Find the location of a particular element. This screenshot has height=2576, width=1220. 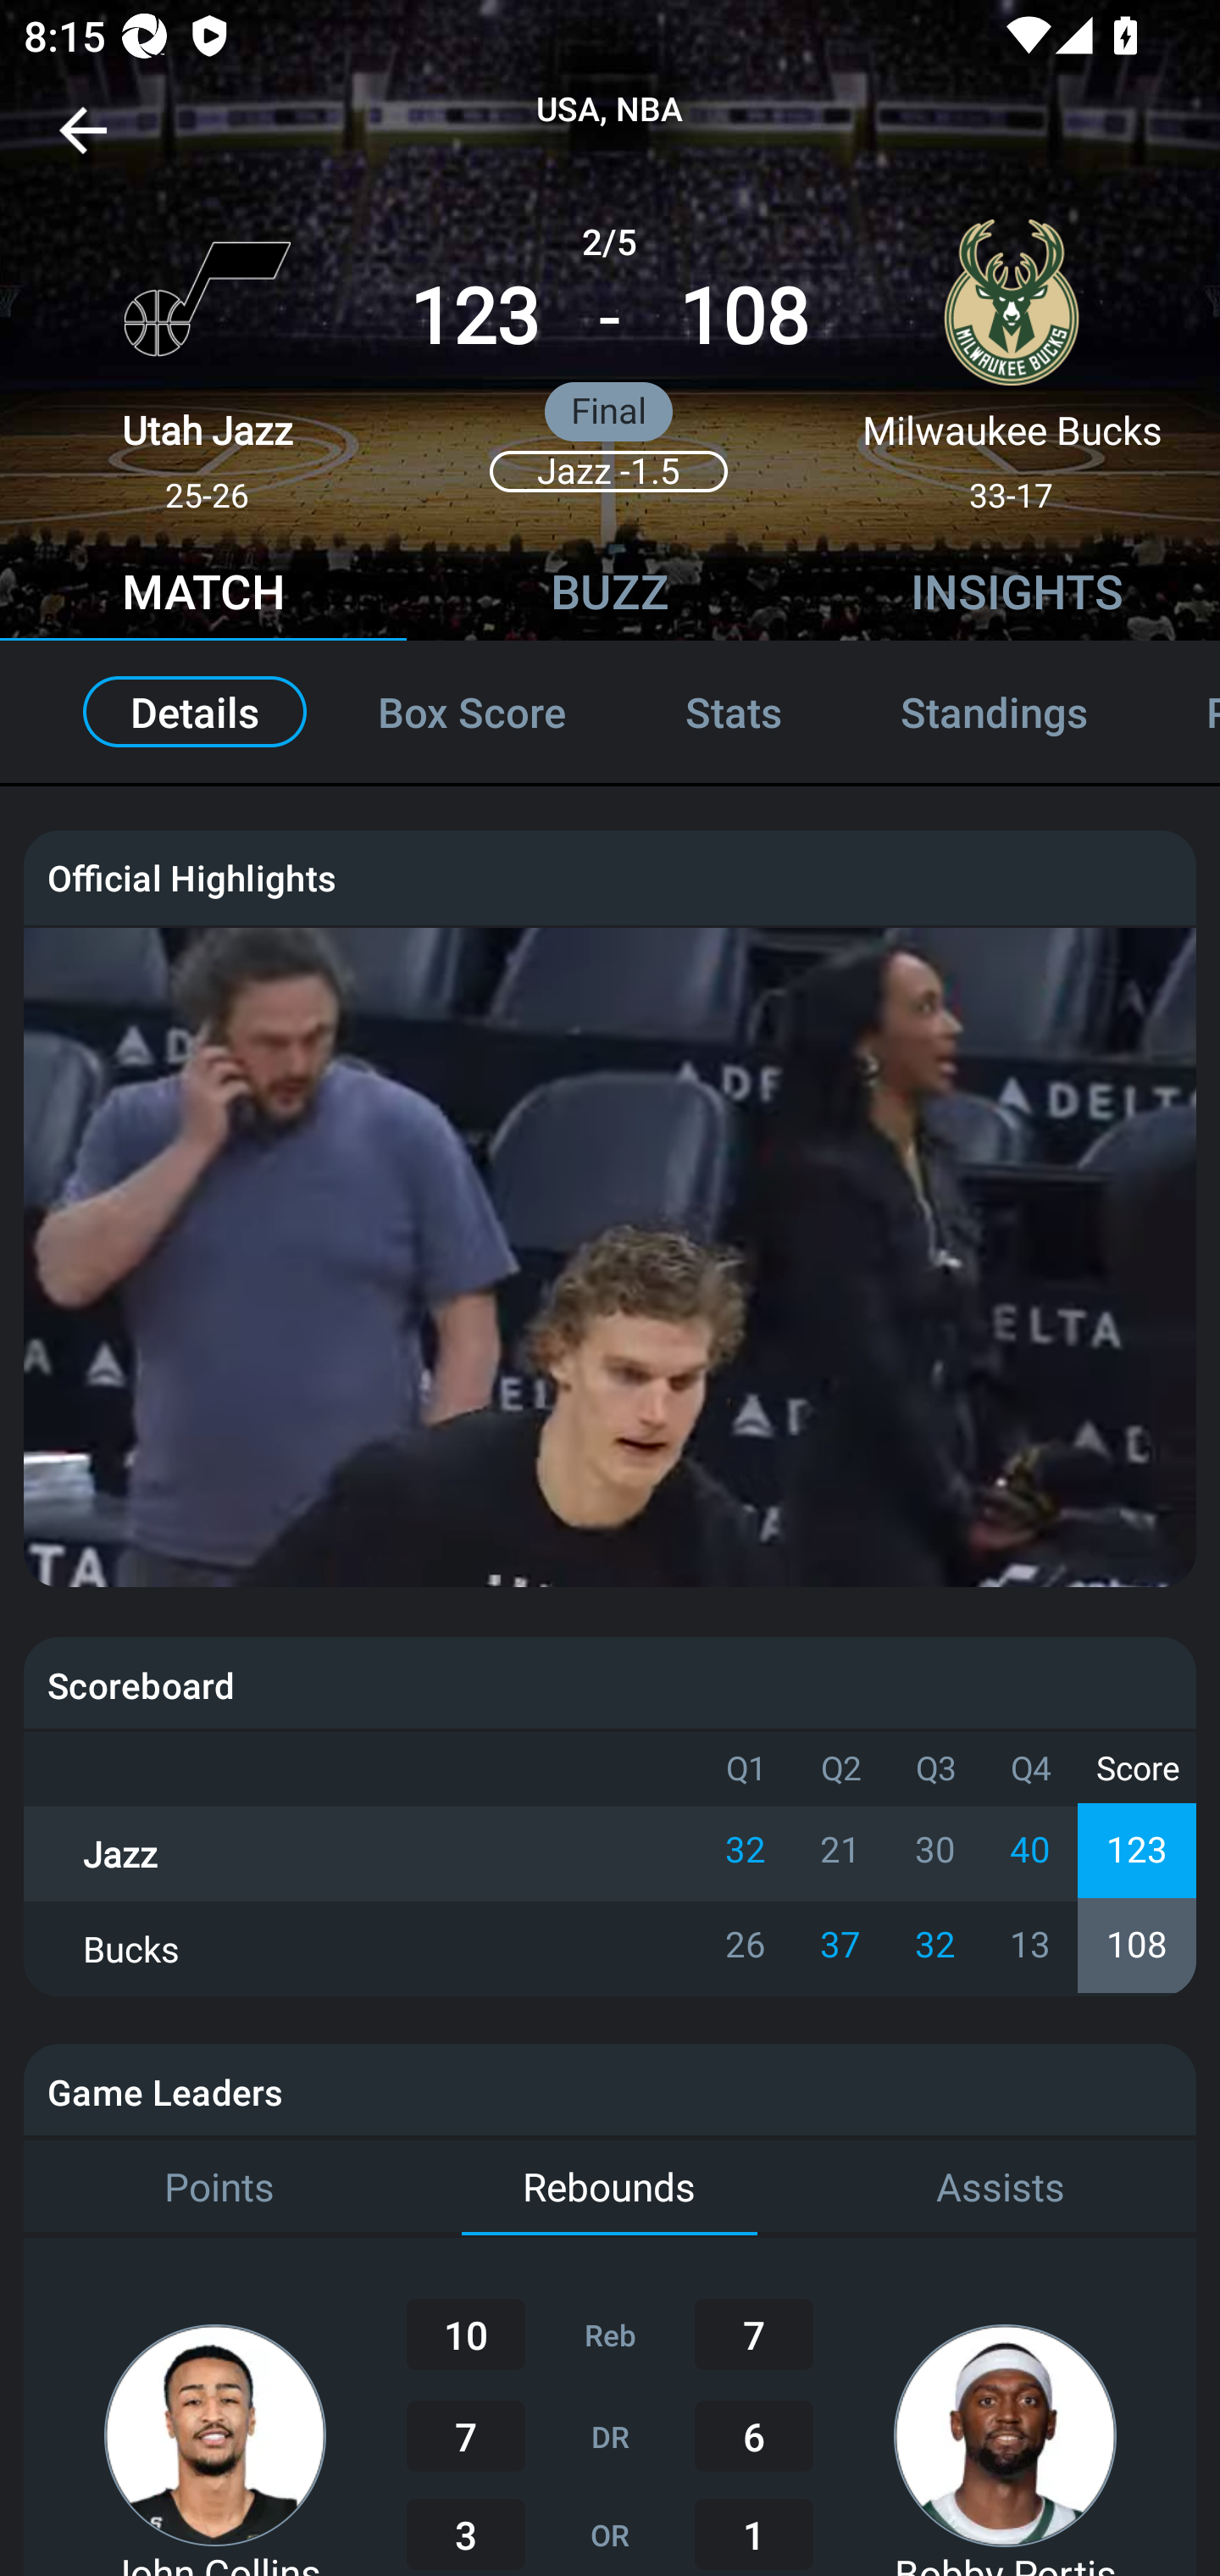

Official Highlights is located at coordinates (610, 876).